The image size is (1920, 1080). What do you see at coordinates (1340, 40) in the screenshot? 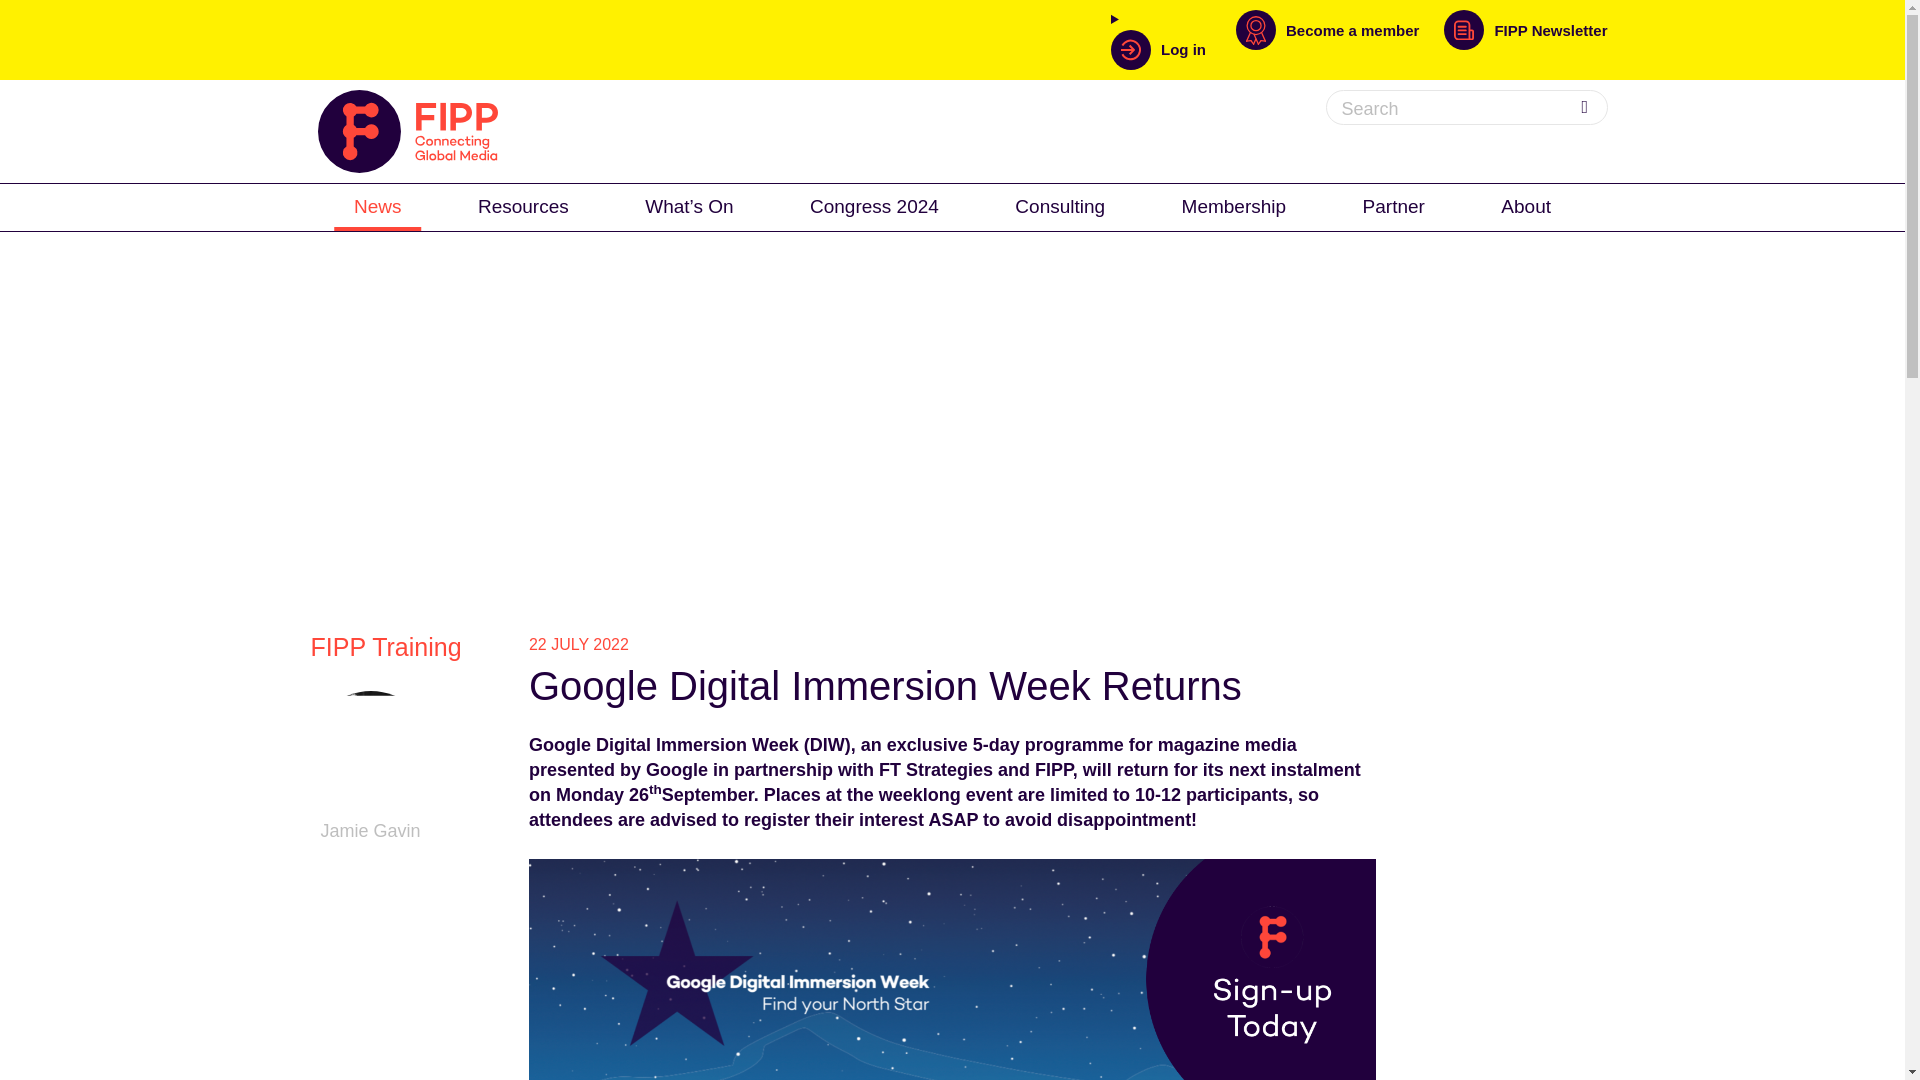
I see `Become a member` at bounding box center [1340, 40].